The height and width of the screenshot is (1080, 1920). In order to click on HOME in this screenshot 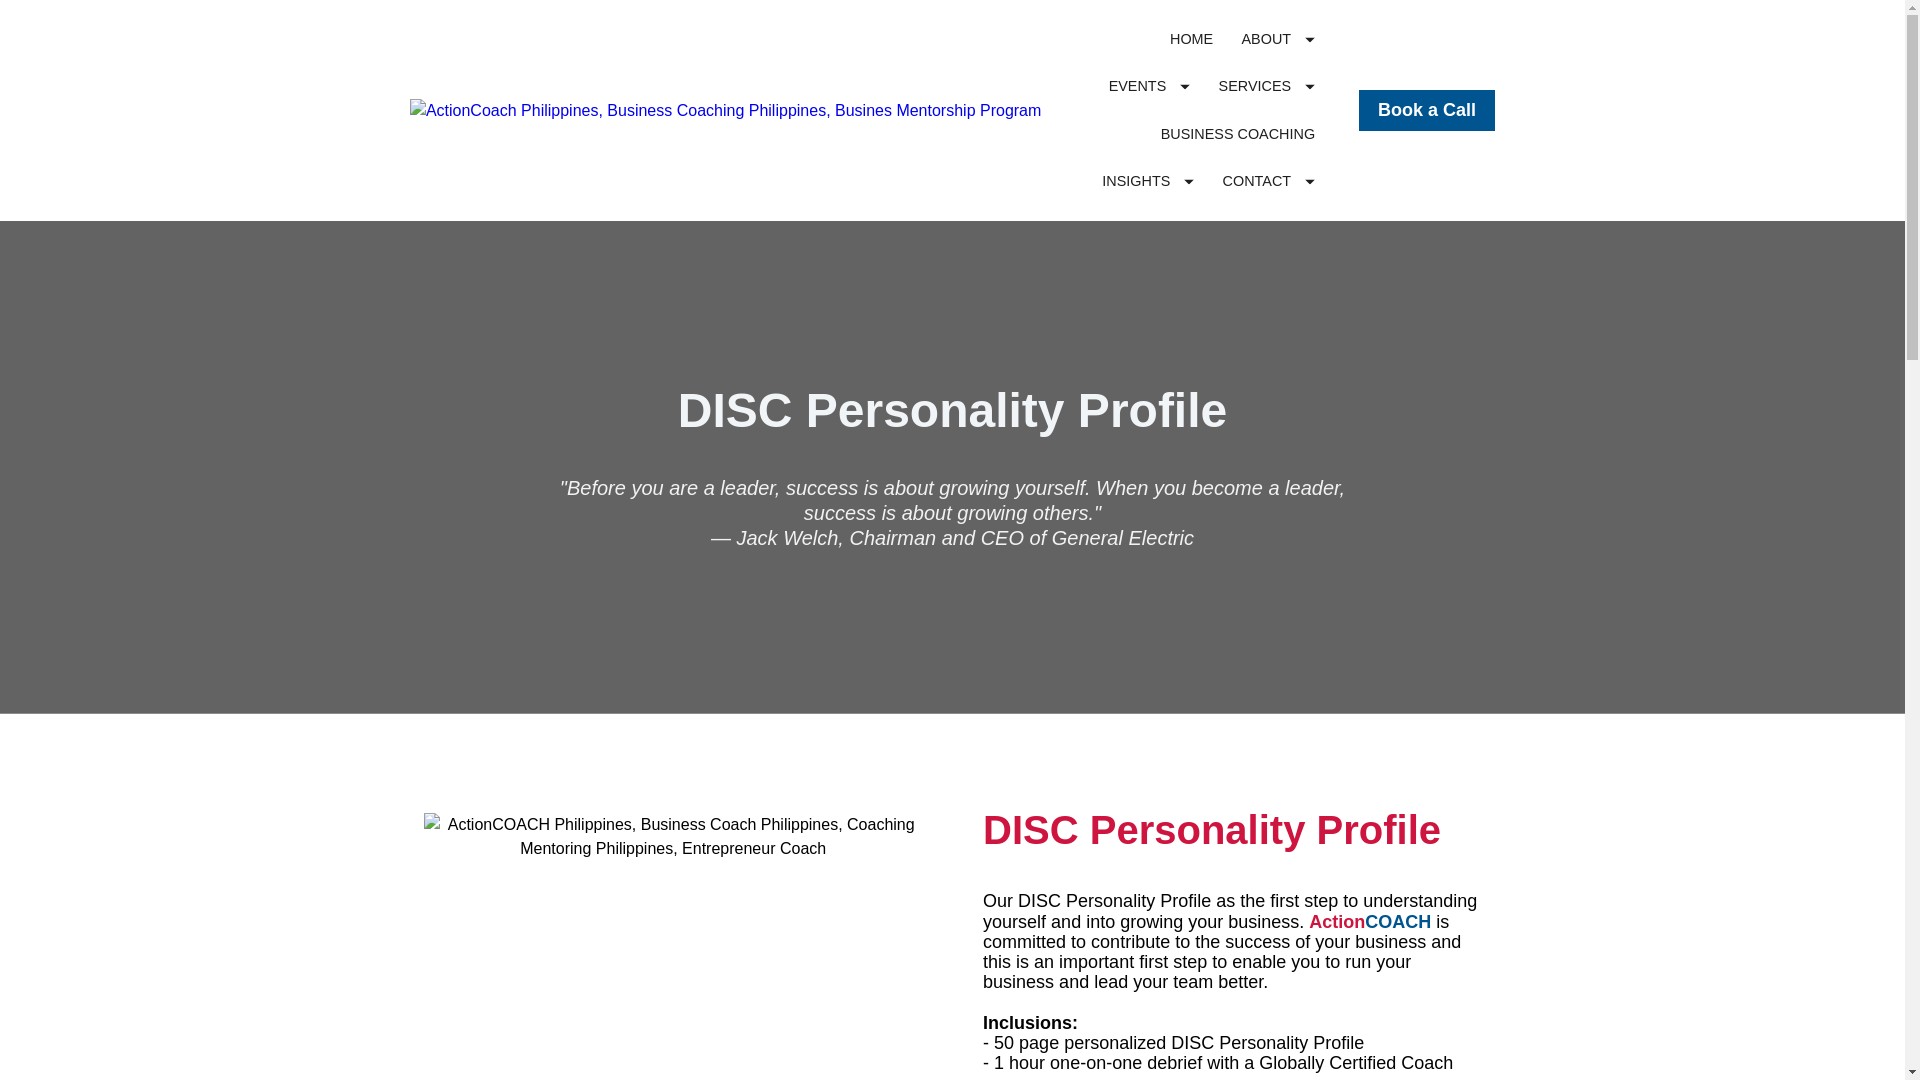, I will do `click(1191, 39)`.